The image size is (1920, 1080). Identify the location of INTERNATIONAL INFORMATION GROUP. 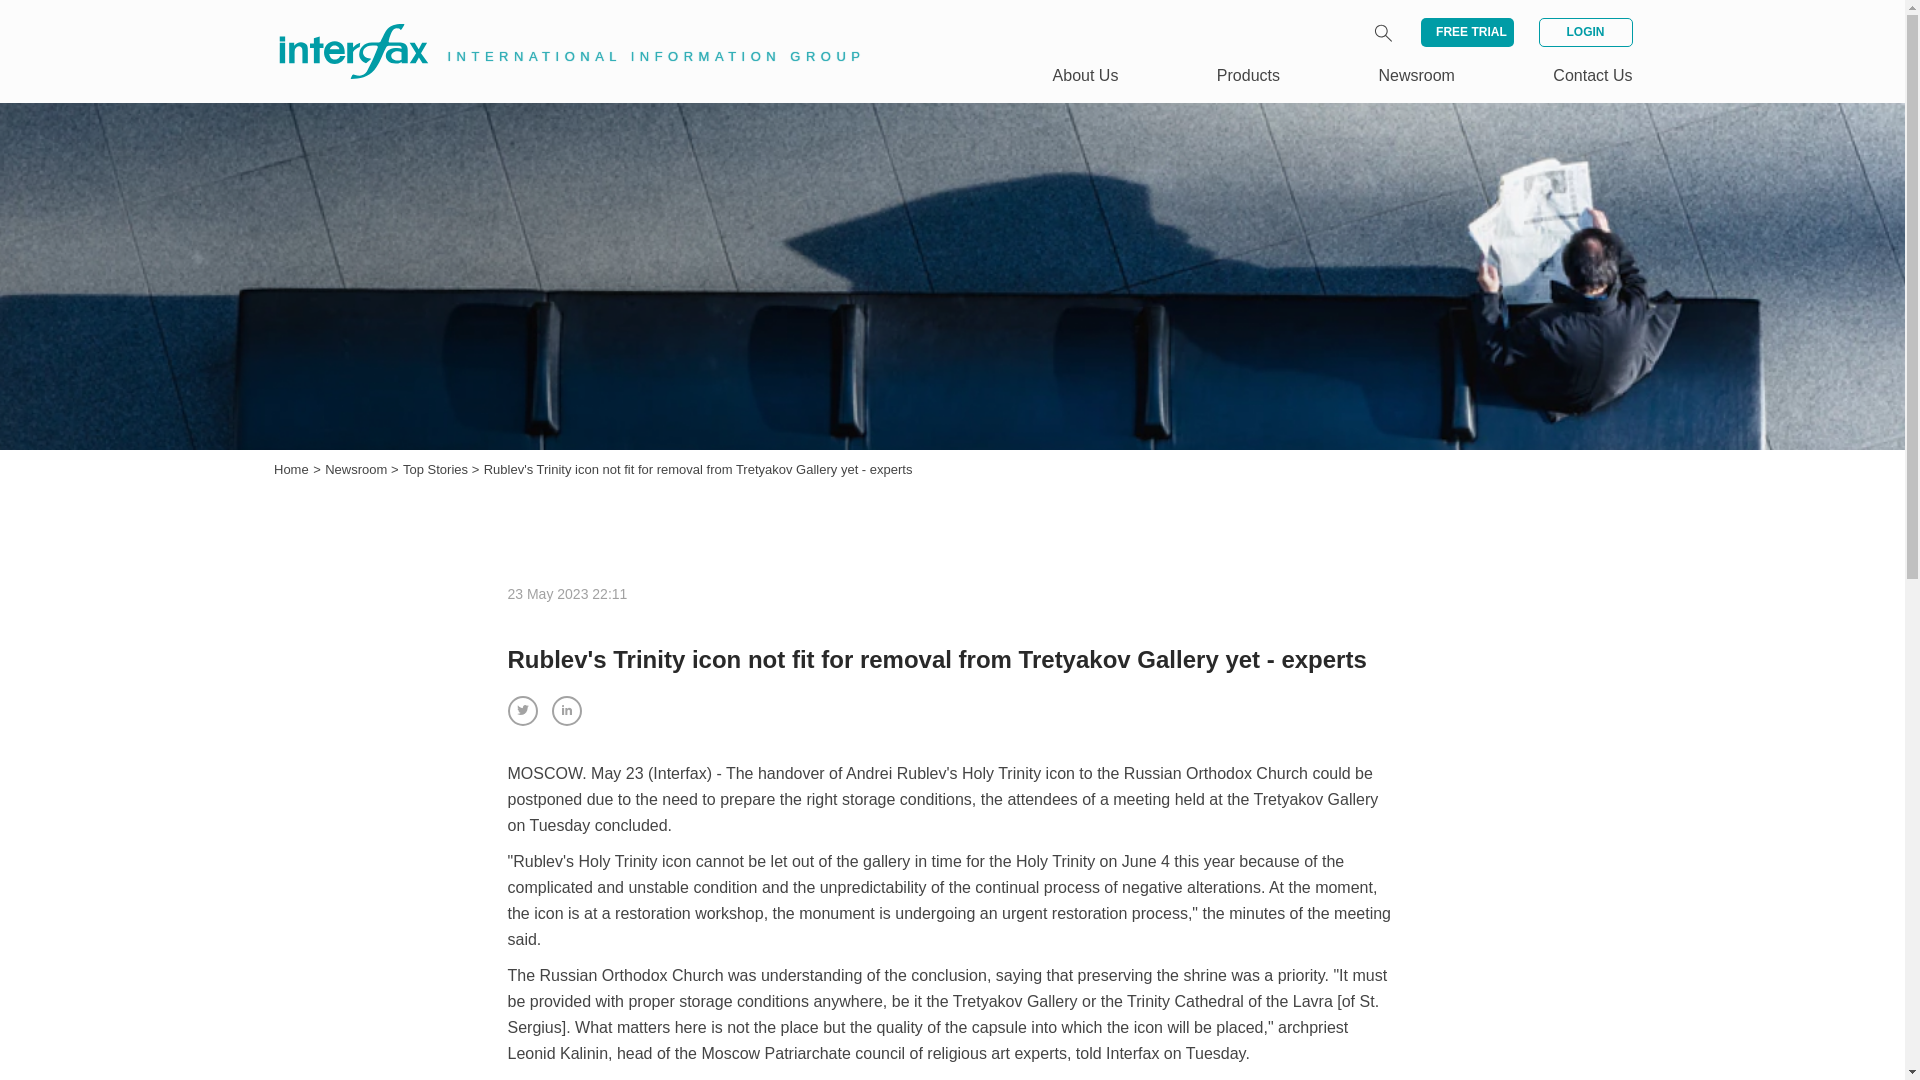
(556, 28).